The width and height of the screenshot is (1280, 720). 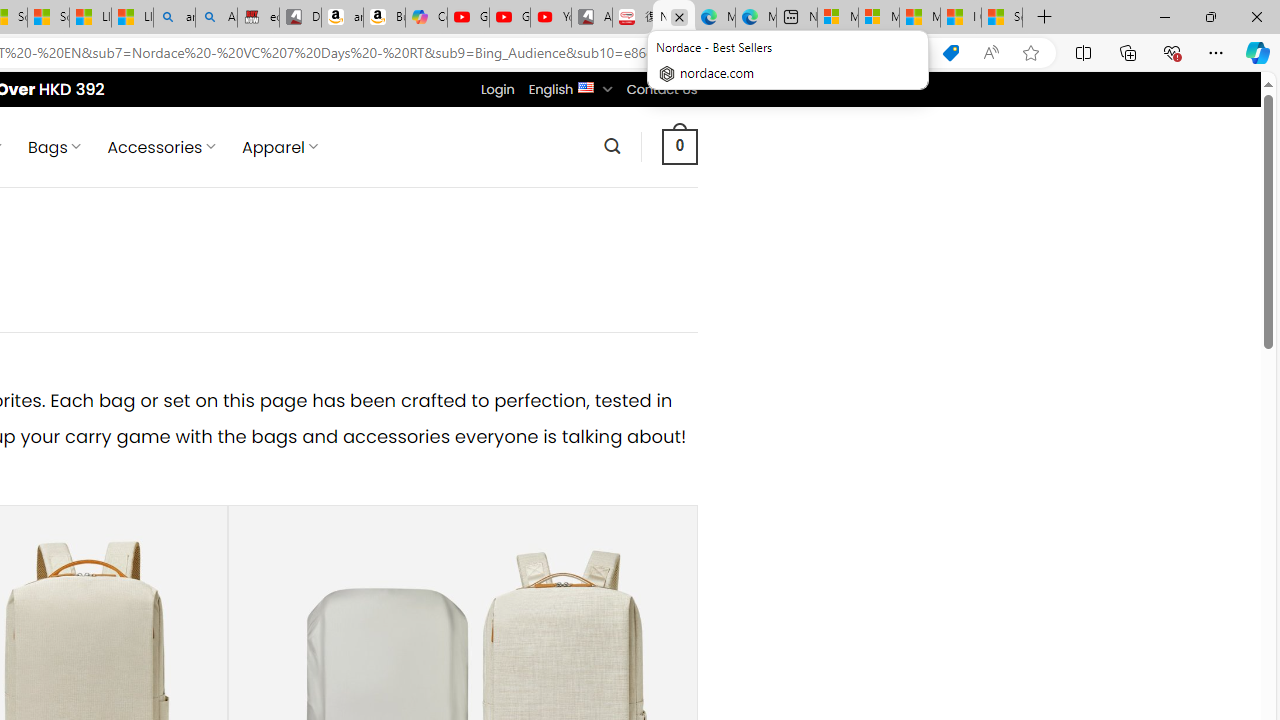 What do you see at coordinates (1258, 52) in the screenshot?
I see `Copilot (Ctrl+Shift+.)` at bounding box center [1258, 52].